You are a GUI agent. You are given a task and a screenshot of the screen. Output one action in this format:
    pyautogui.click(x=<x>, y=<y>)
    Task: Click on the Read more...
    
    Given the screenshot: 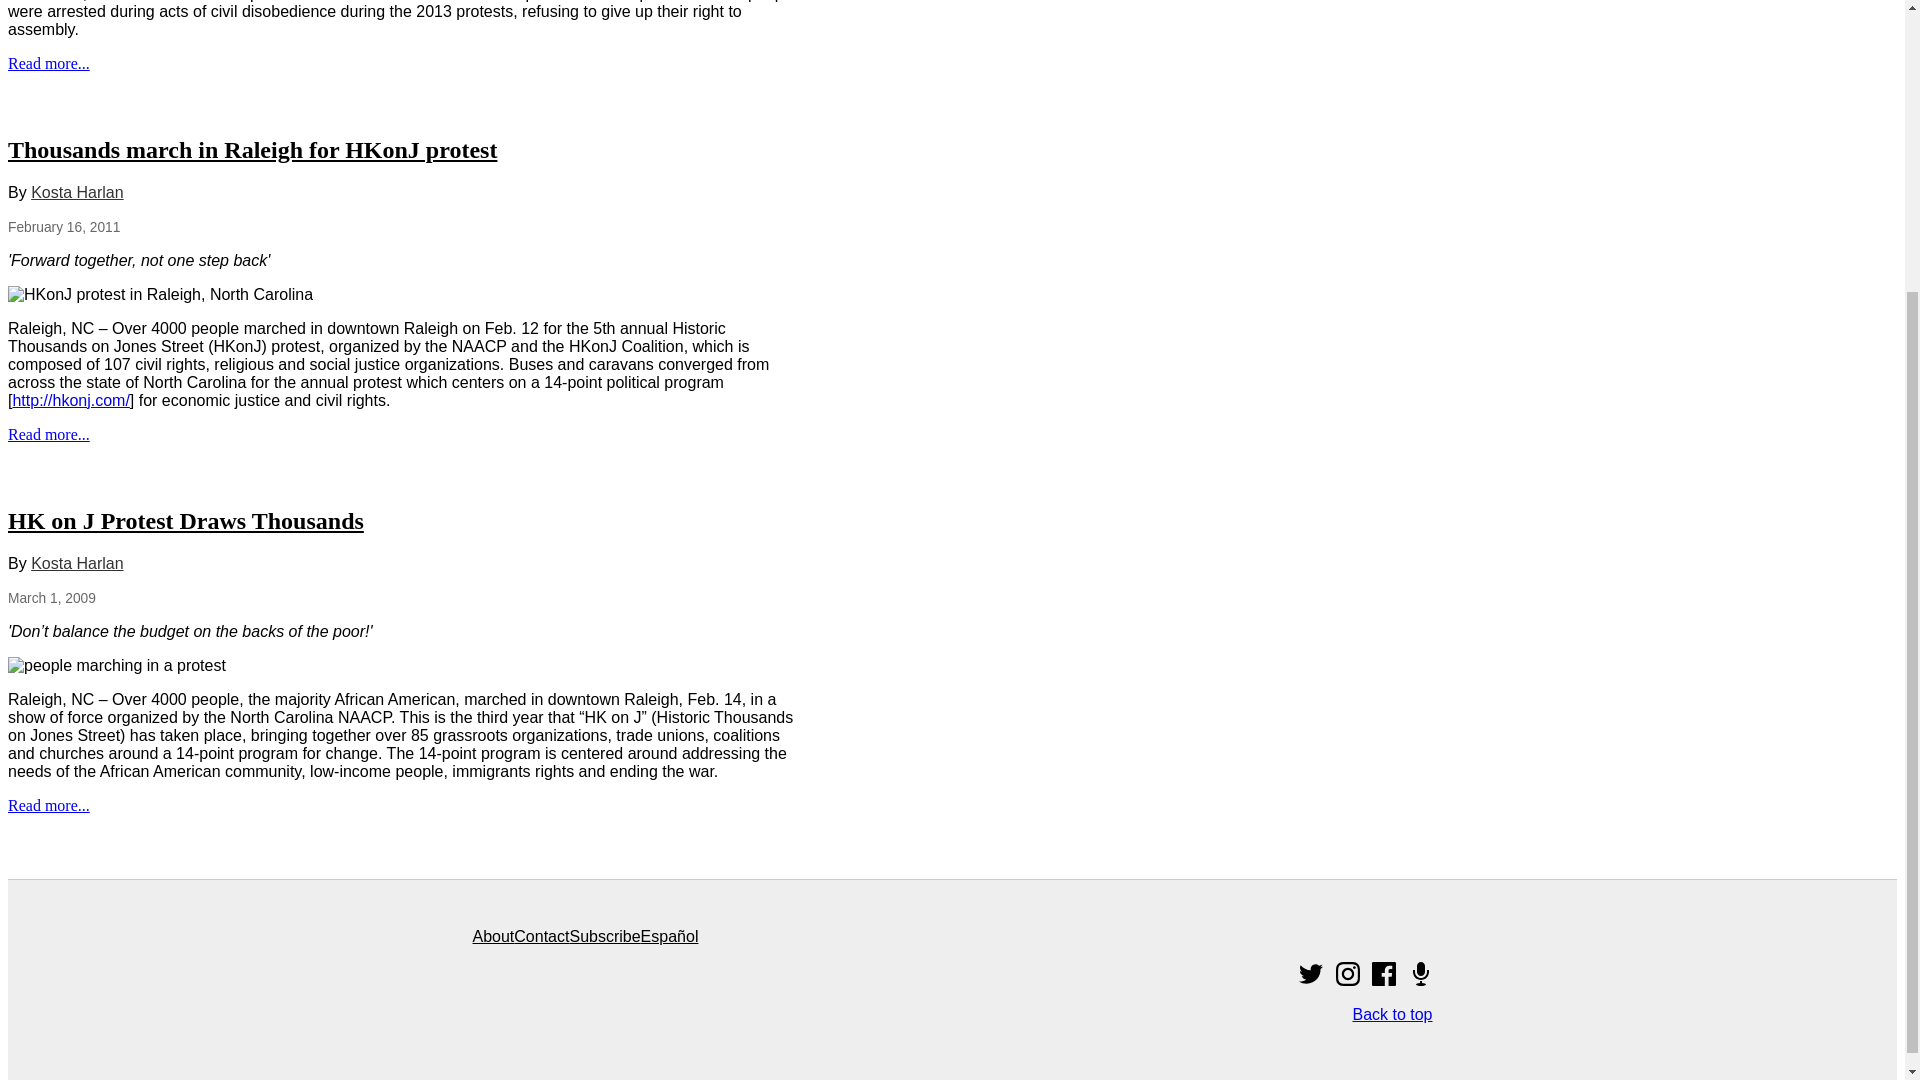 What is the action you would take?
    pyautogui.click(x=48, y=804)
    